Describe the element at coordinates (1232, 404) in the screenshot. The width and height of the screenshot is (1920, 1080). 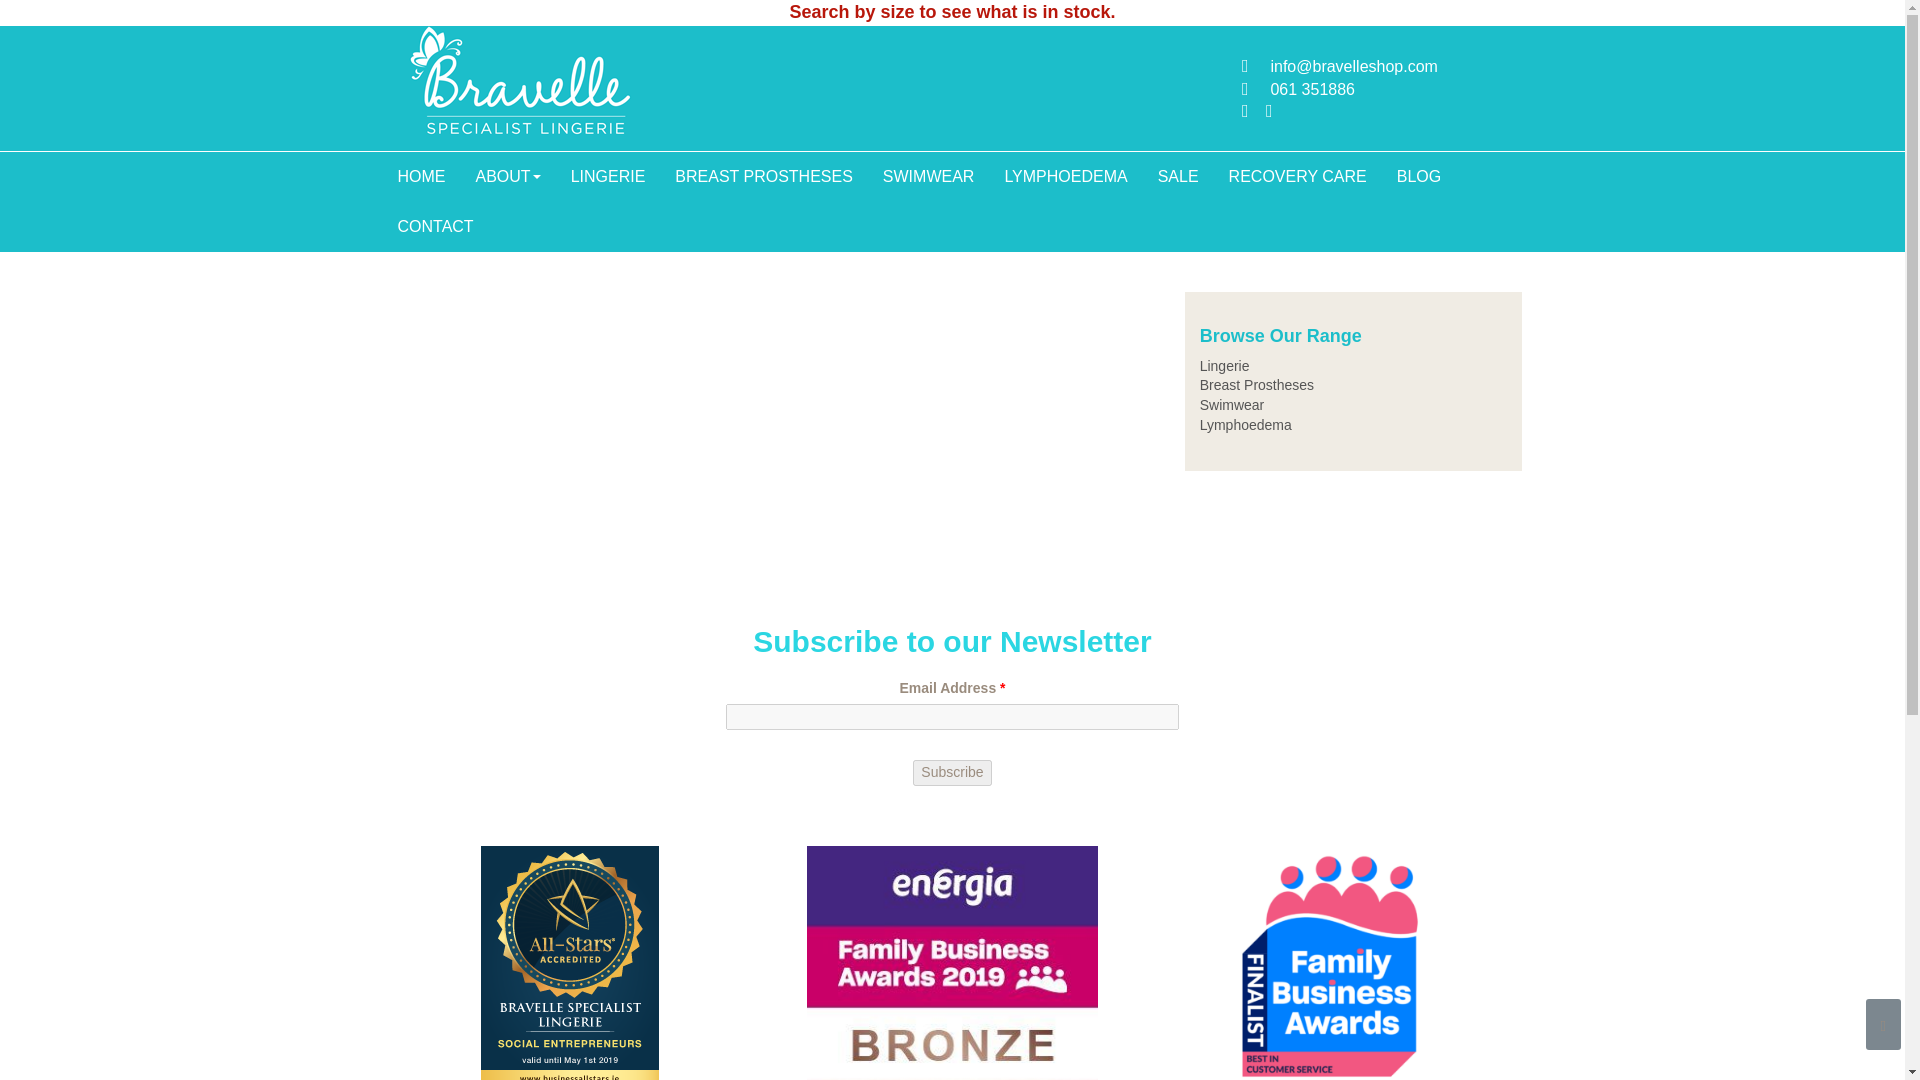
I see `Swimwear` at that location.